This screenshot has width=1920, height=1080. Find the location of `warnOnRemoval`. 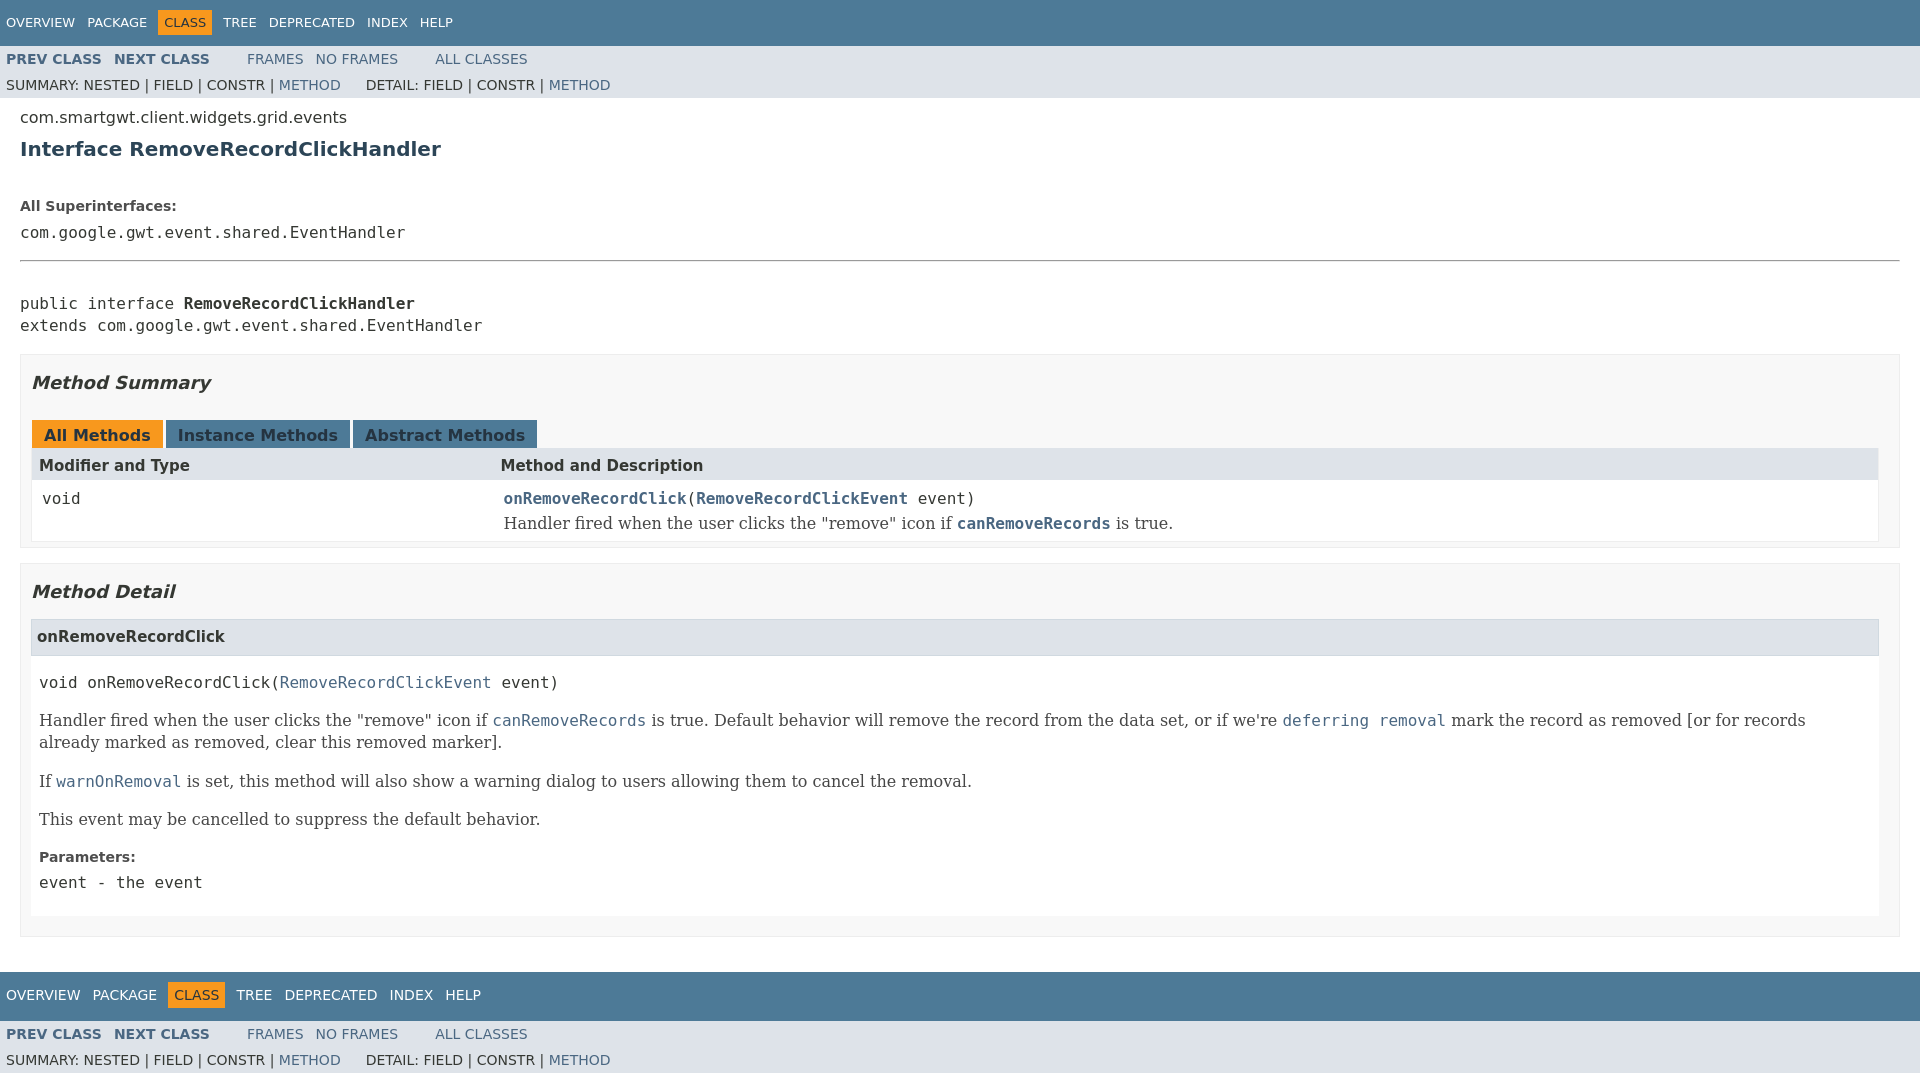

warnOnRemoval is located at coordinates (118, 781).